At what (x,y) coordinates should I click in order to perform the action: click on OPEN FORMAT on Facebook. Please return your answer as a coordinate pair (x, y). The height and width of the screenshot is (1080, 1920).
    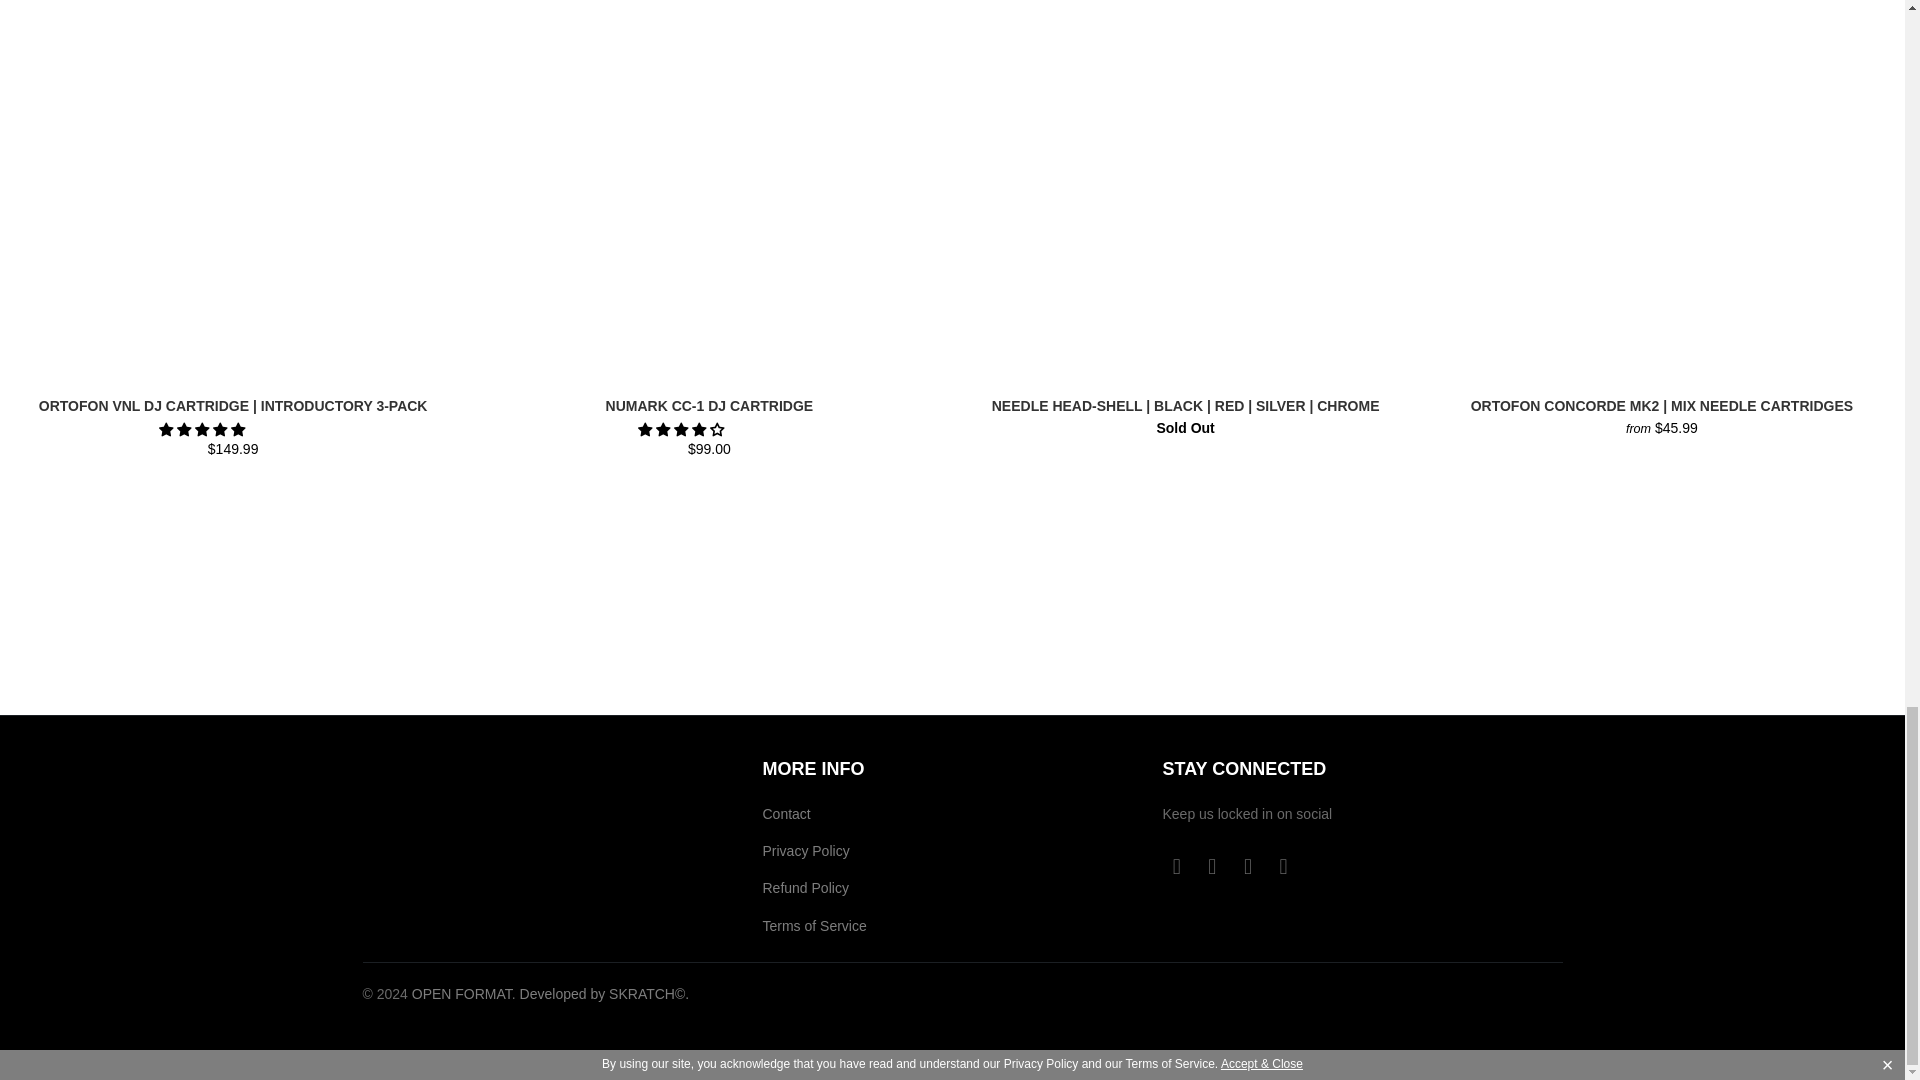
    Looking at the image, I should click on (1176, 867).